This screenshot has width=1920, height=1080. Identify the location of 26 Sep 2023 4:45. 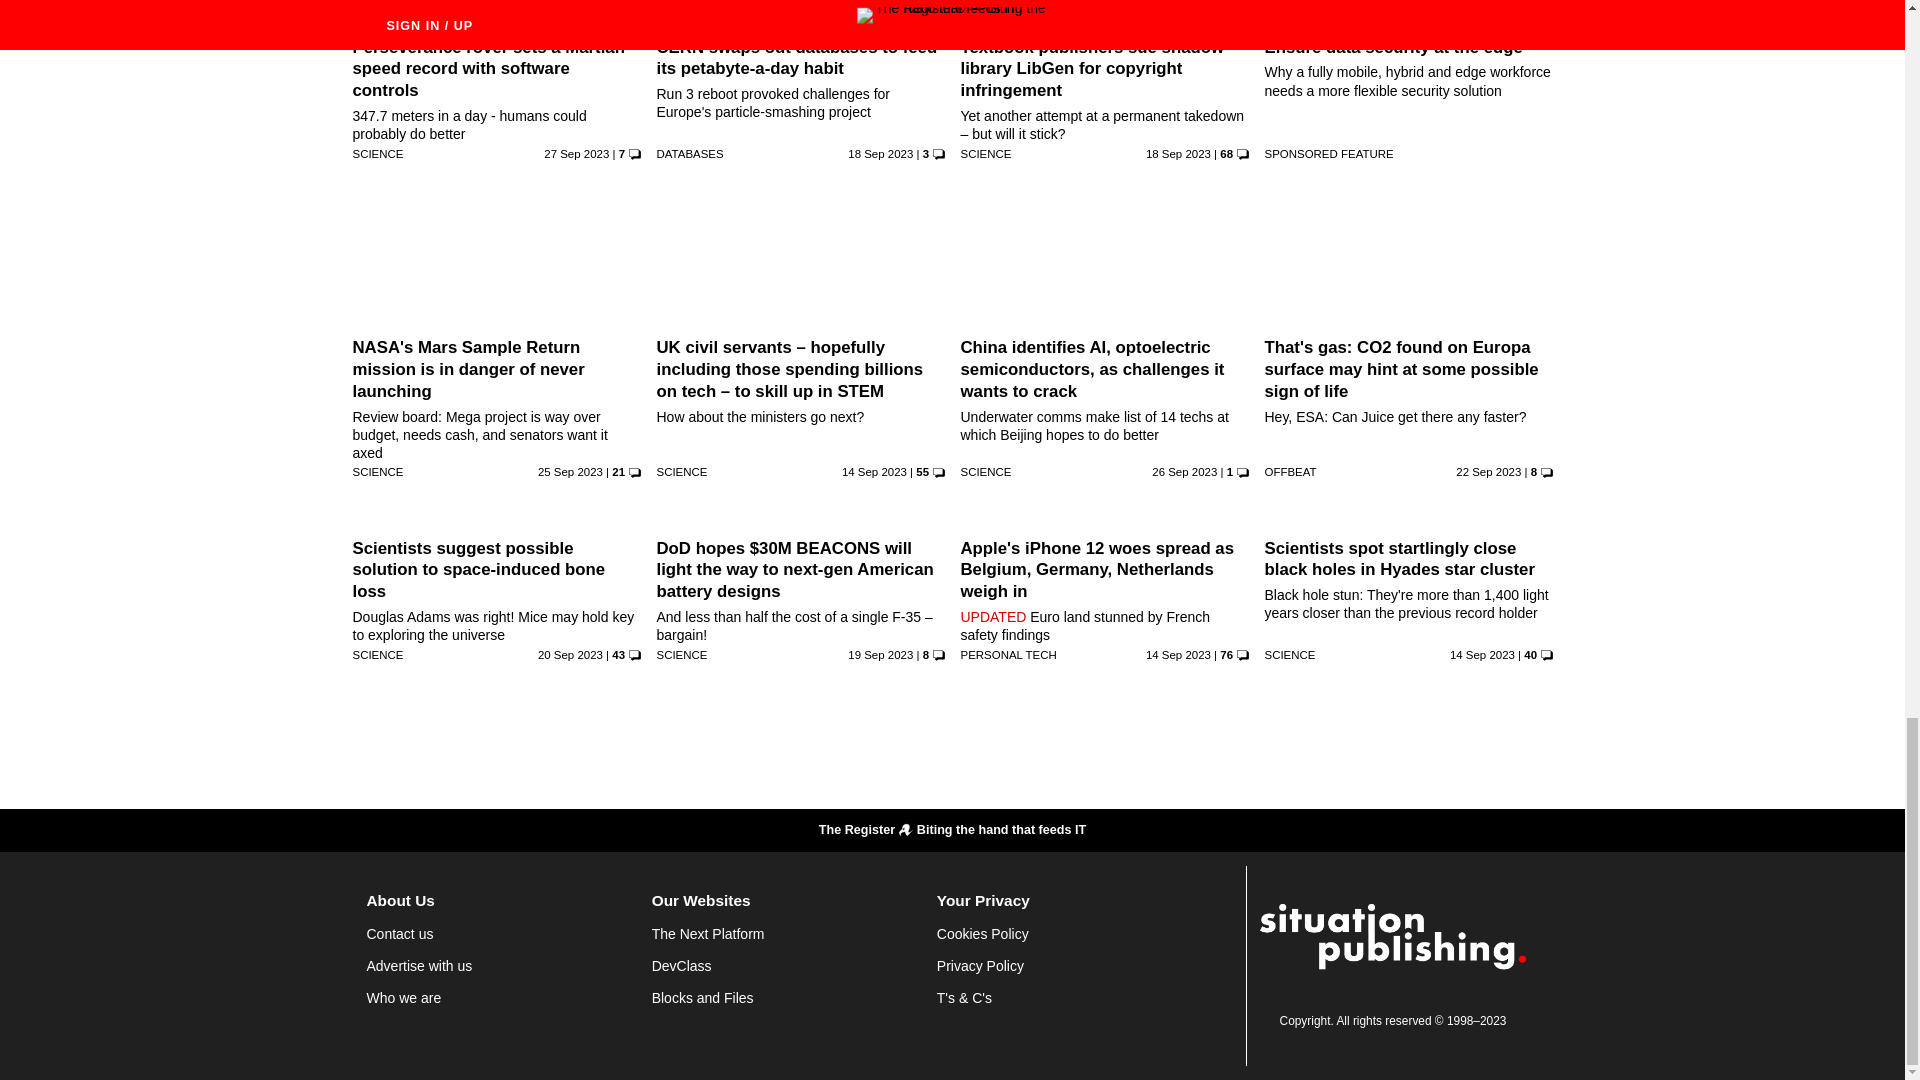
(1184, 472).